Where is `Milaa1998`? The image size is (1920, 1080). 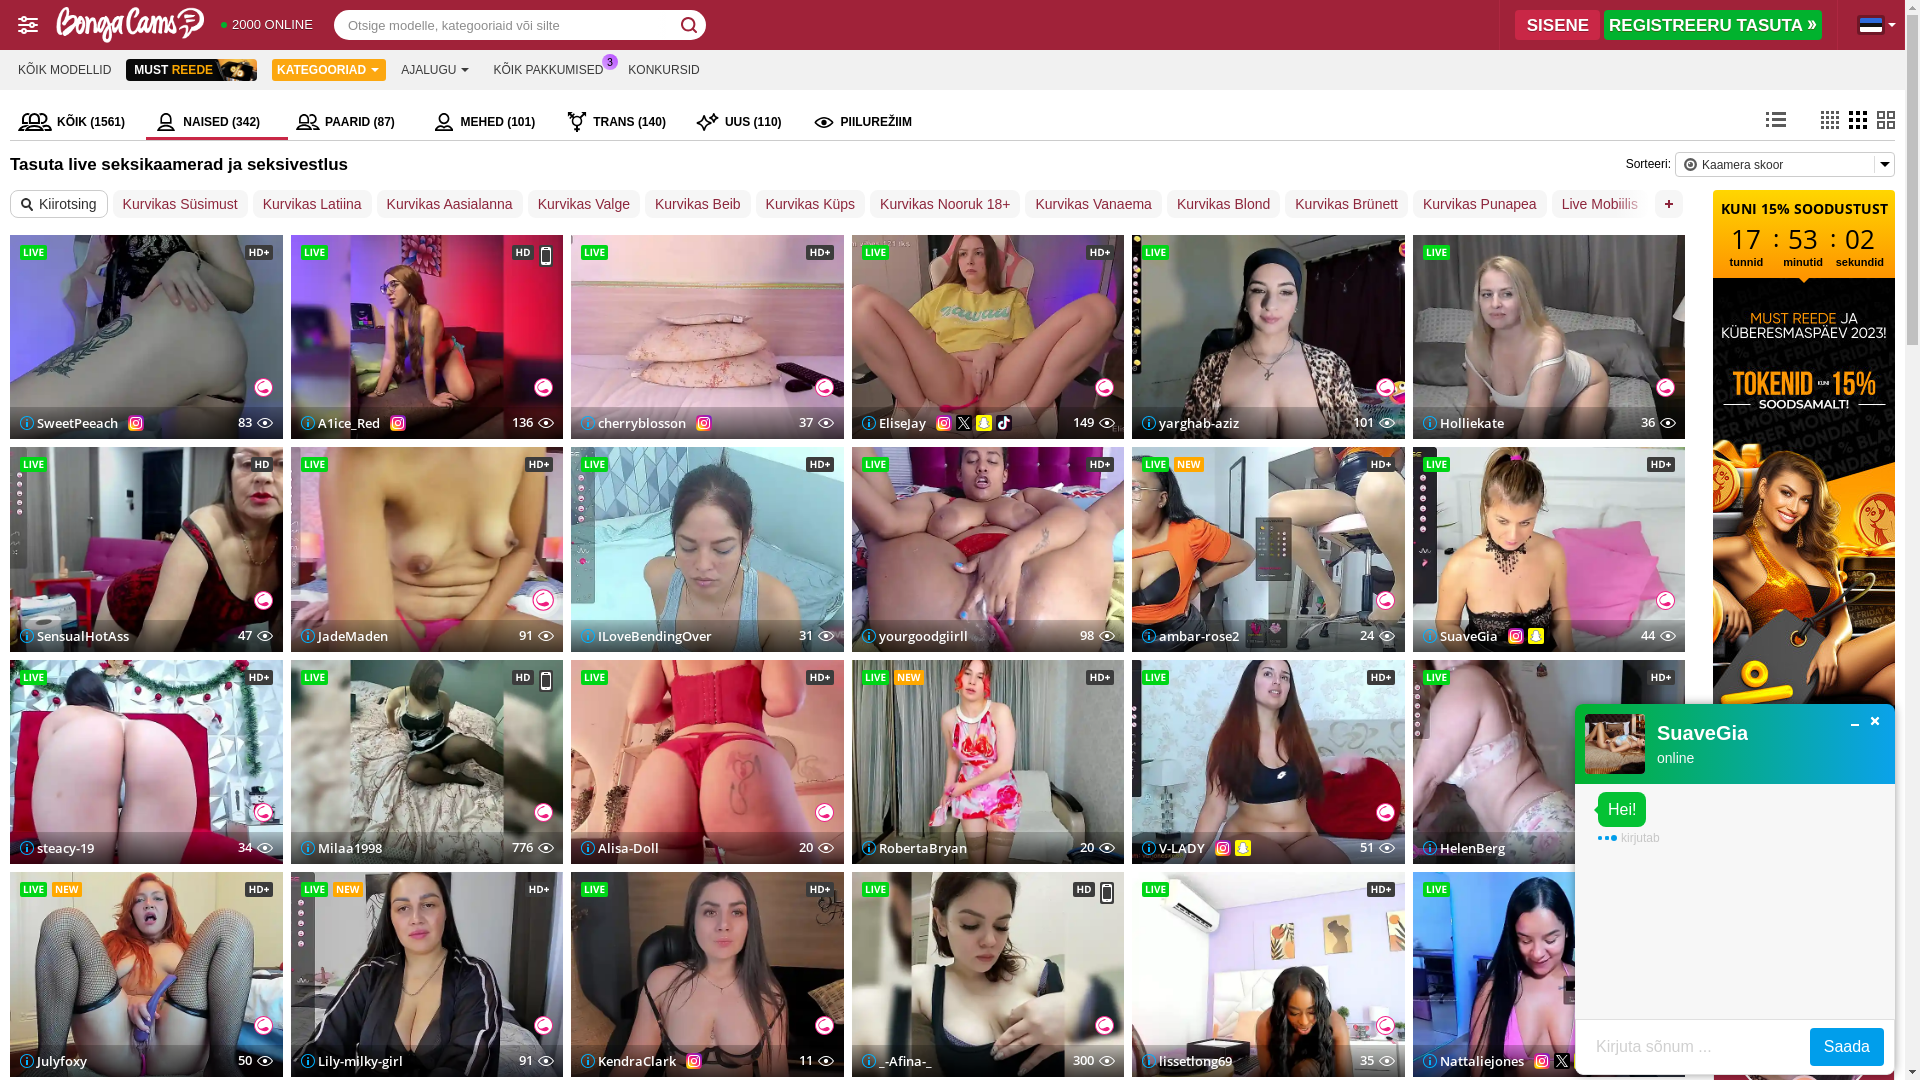
Milaa1998 is located at coordinates (340, 848).